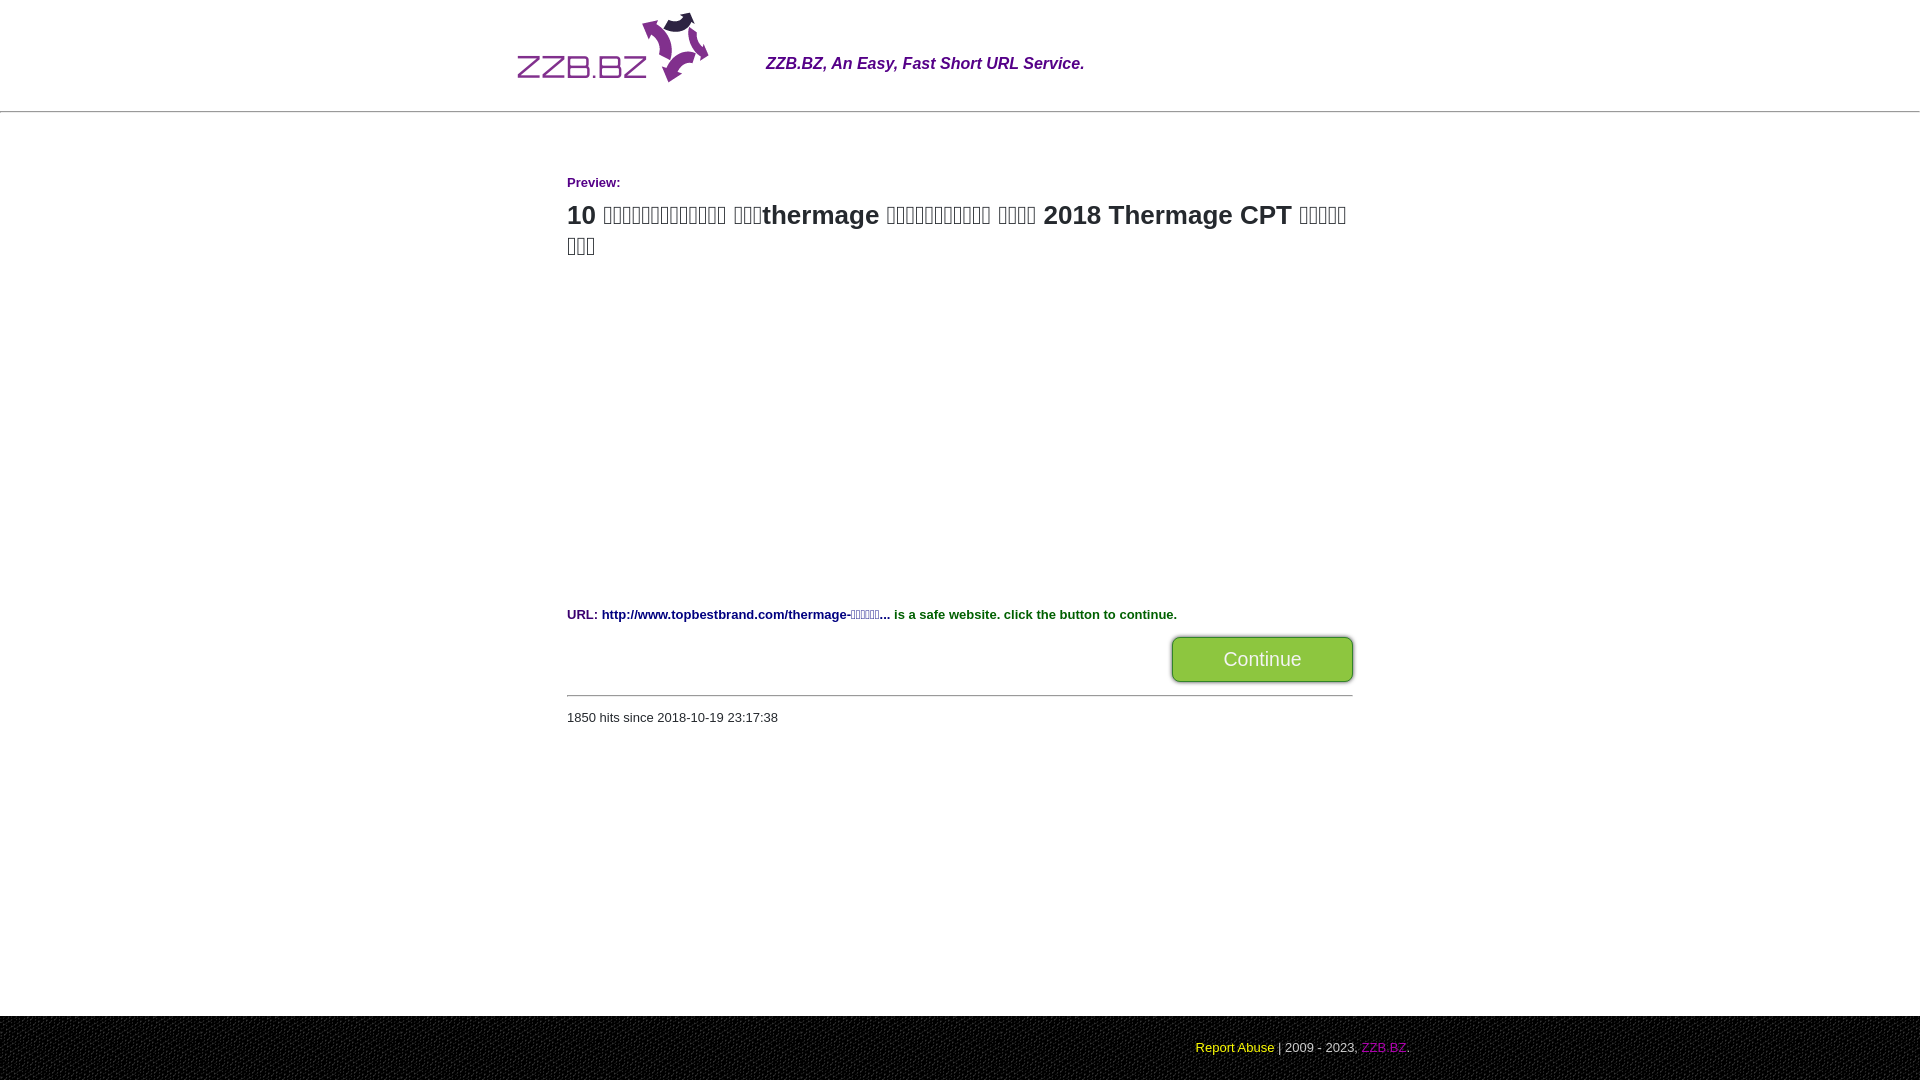  Describe the element at coordinates (1384, 1048) in the screenshot. I see `ZZB.BZ` at that location.